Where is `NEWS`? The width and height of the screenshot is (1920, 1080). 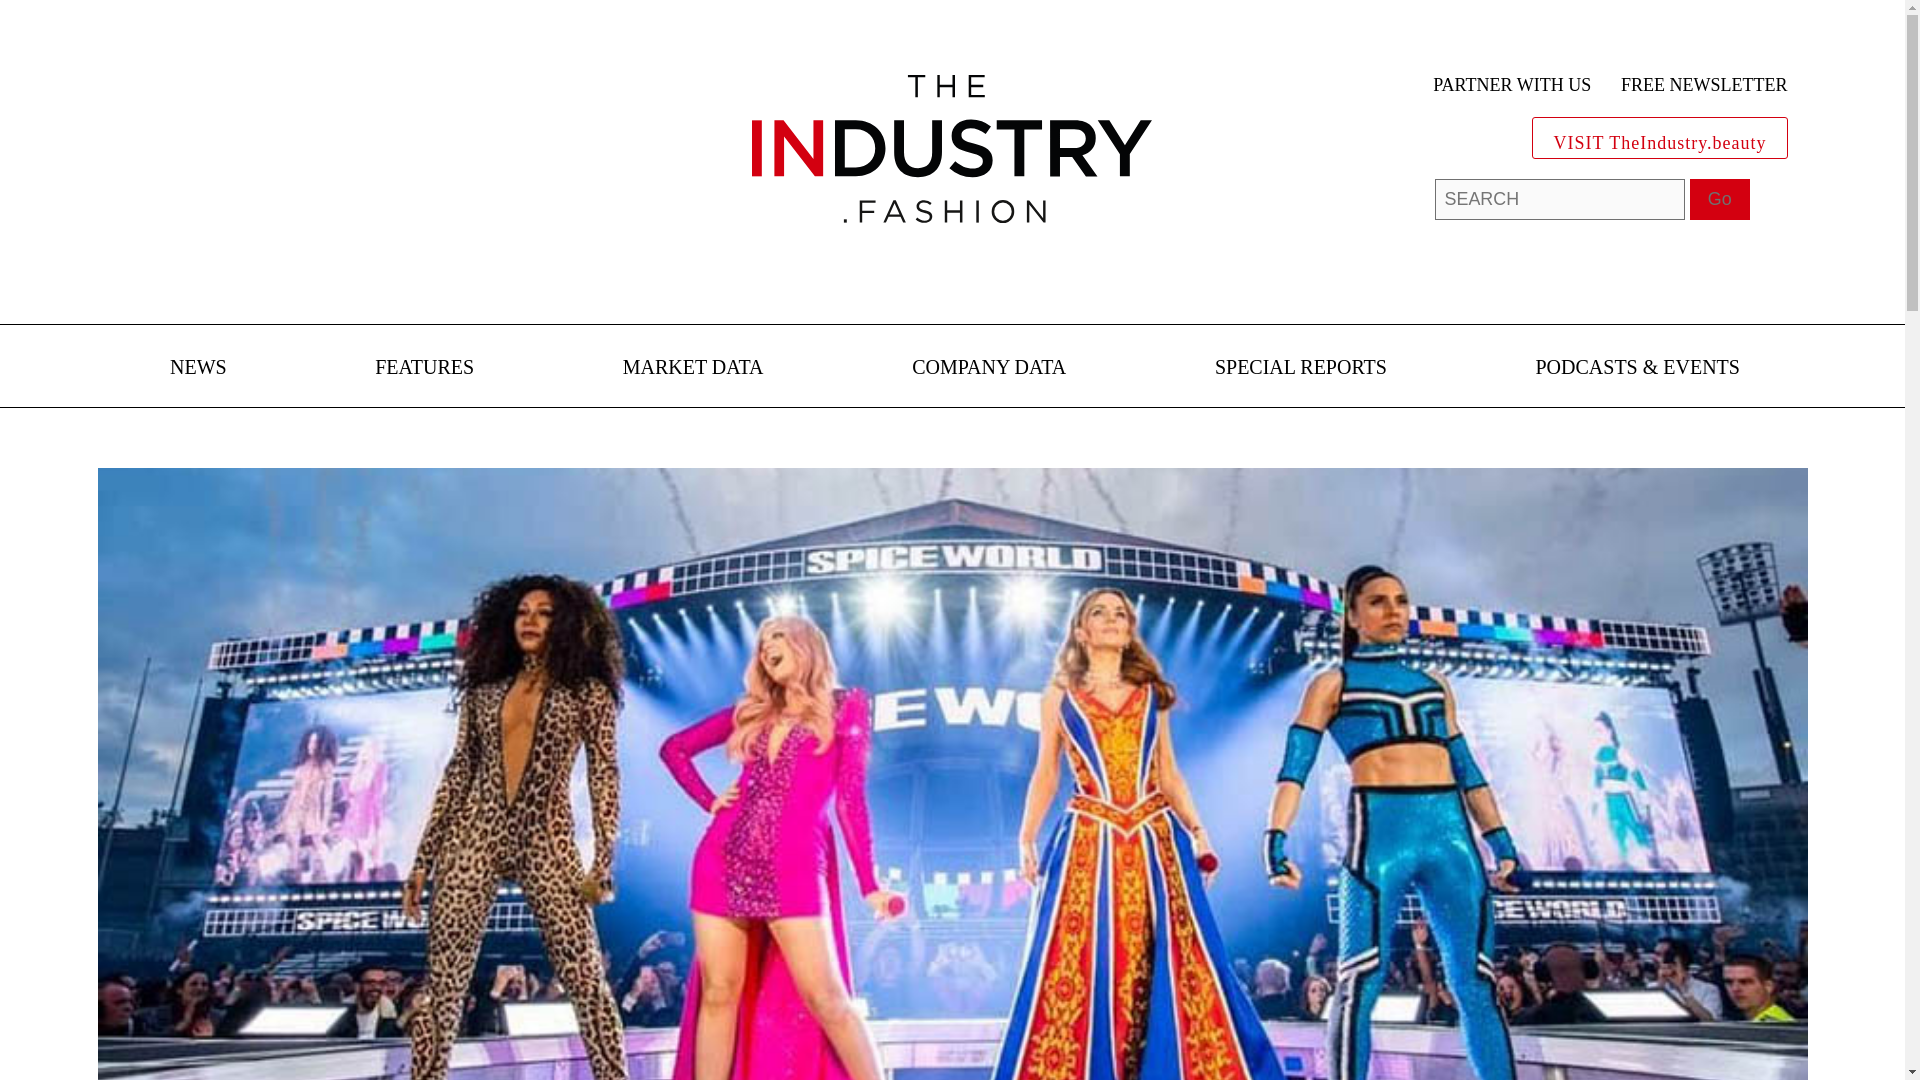
NEWS is located at coordinates (198, 368).